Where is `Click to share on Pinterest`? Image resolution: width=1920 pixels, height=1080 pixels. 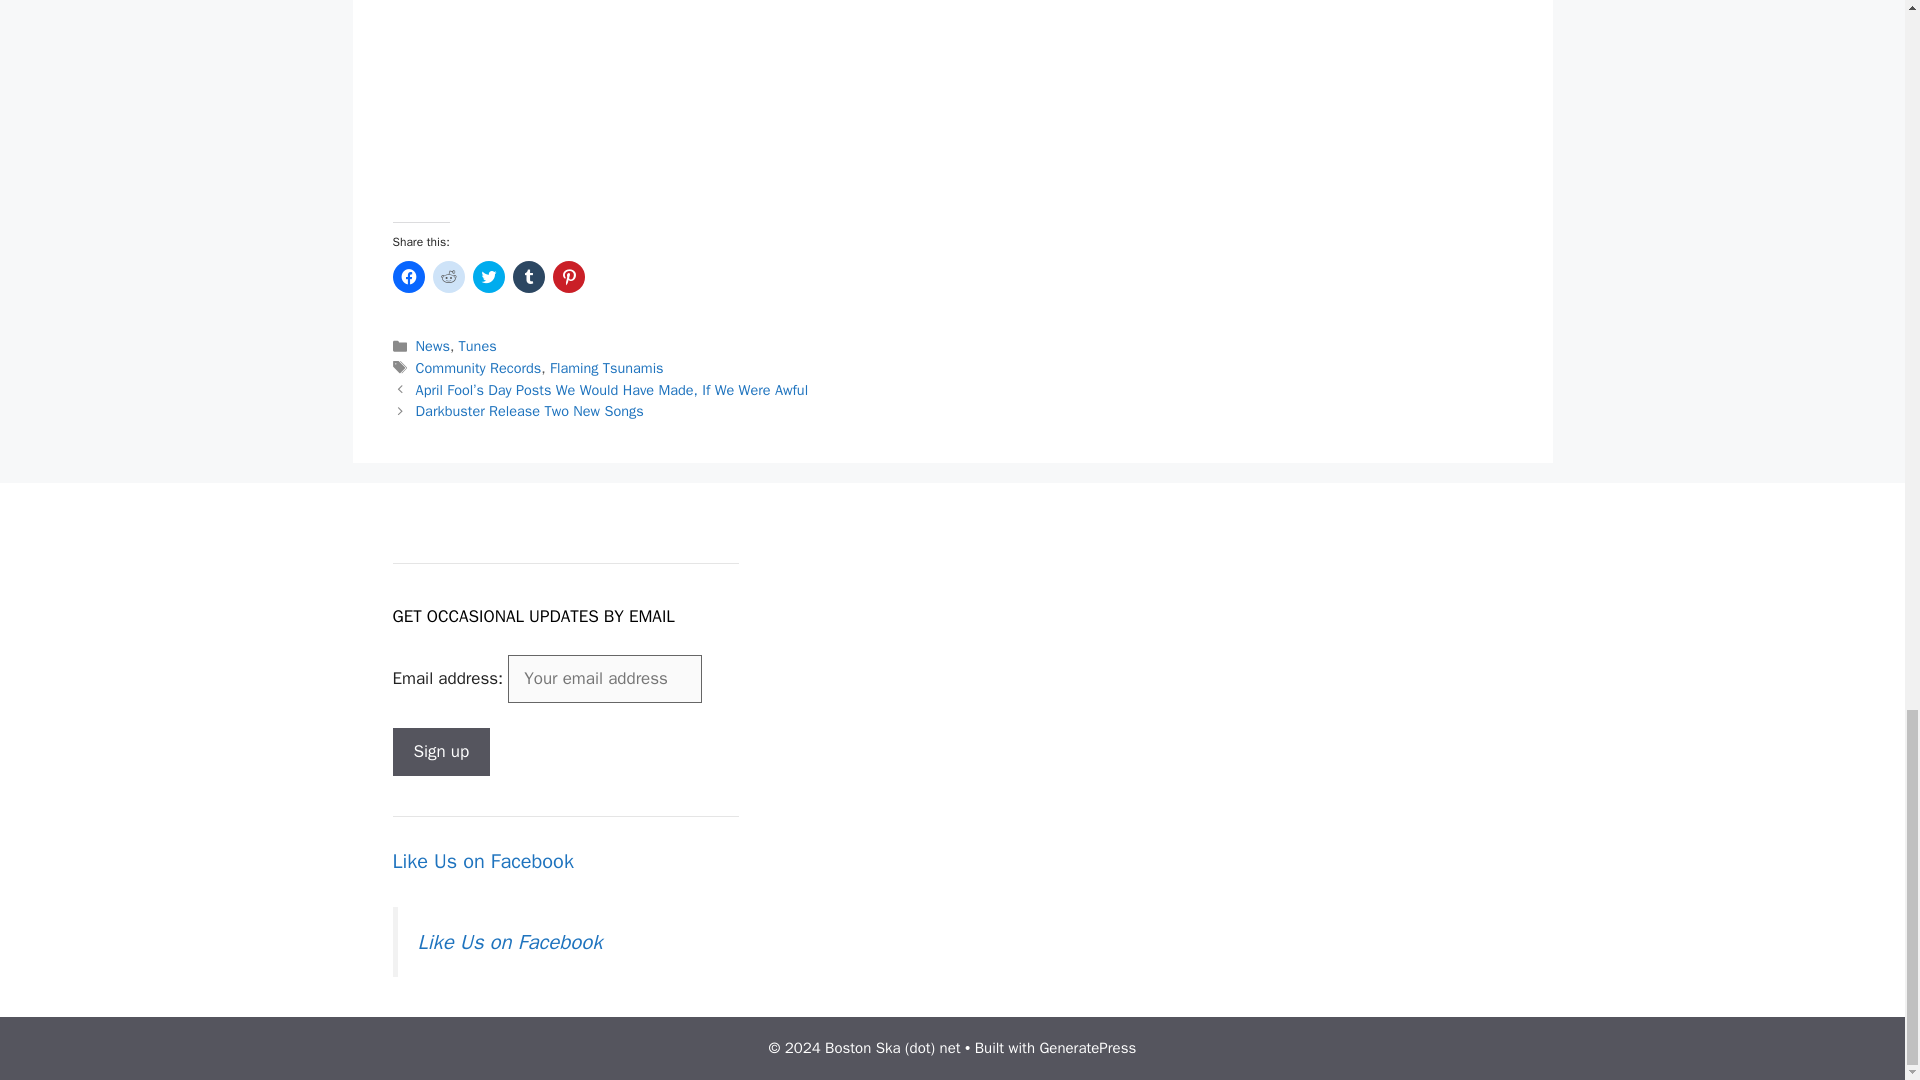 Click to share on Pinterest is located at coordinates (568, 276).